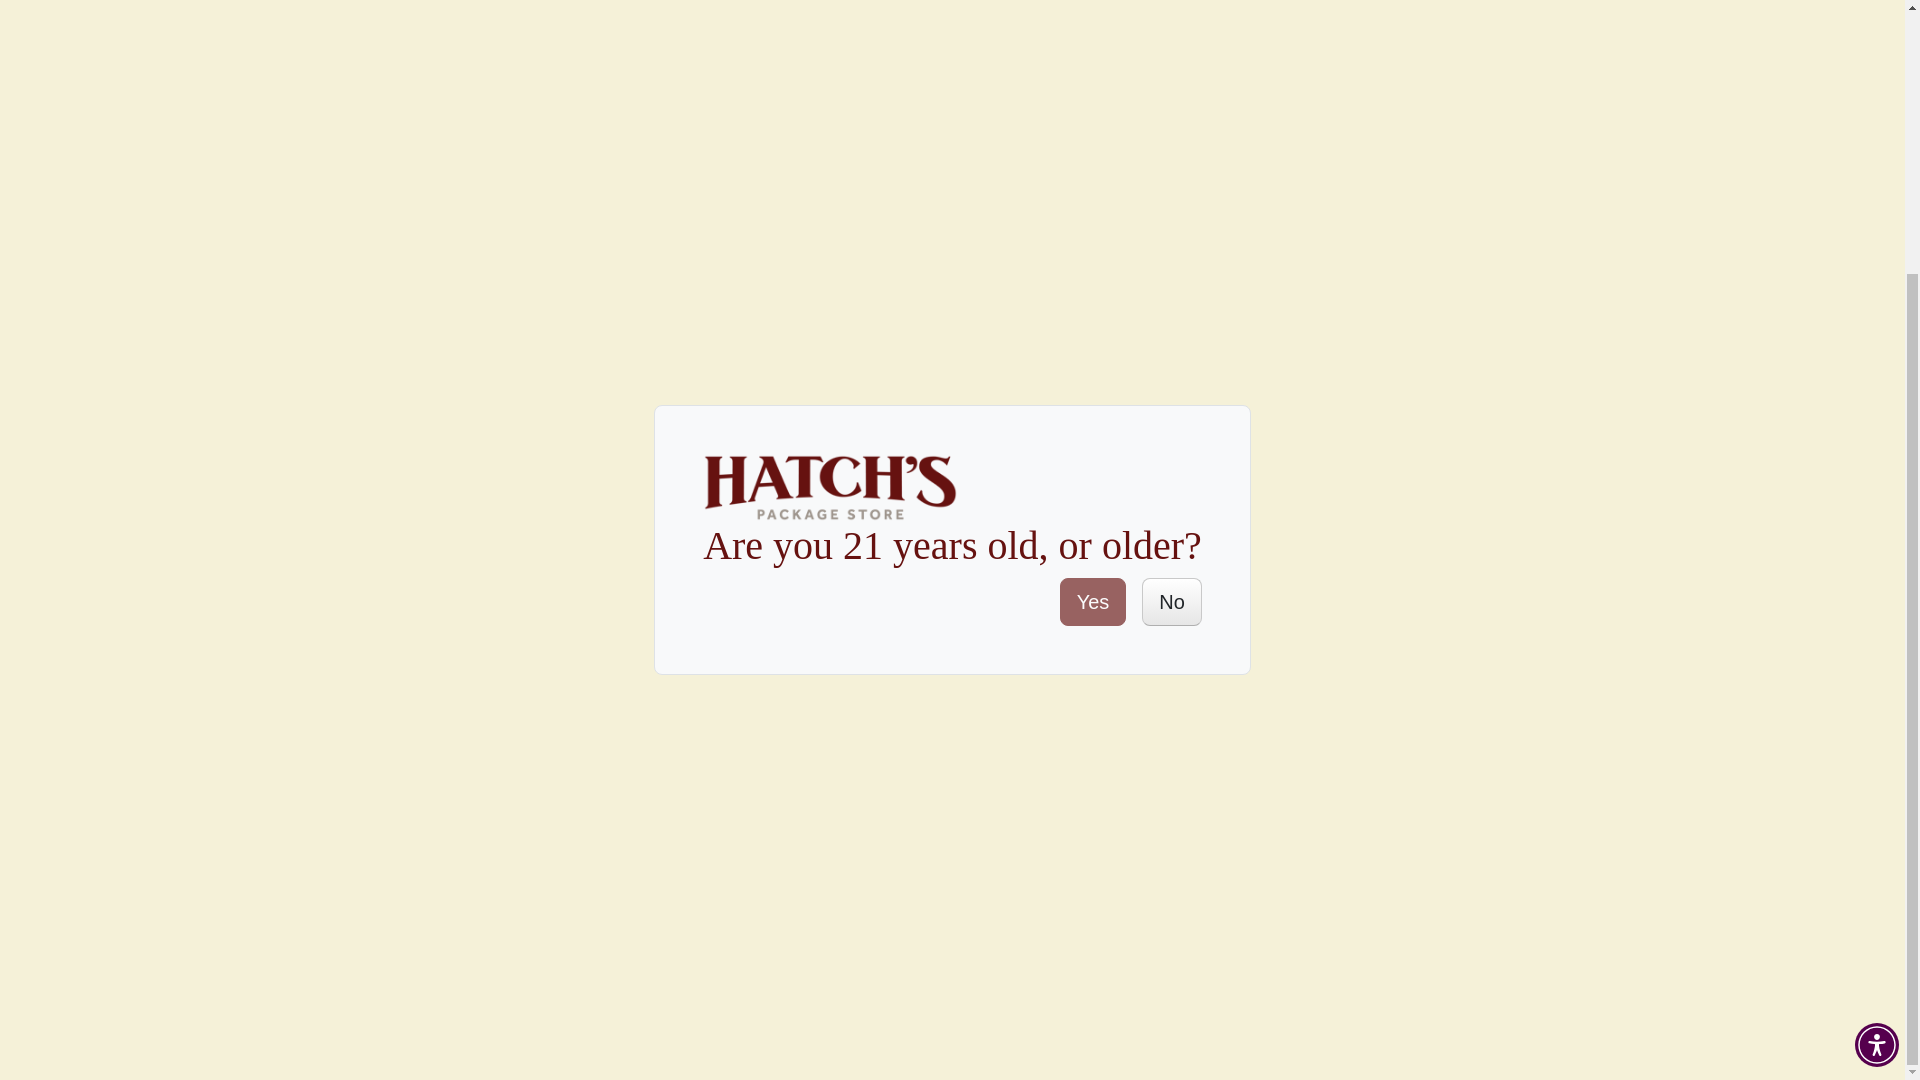 This screenshot has height=1080, width=1920. I want to click on Accessibility Menu, so click(1876, 691).